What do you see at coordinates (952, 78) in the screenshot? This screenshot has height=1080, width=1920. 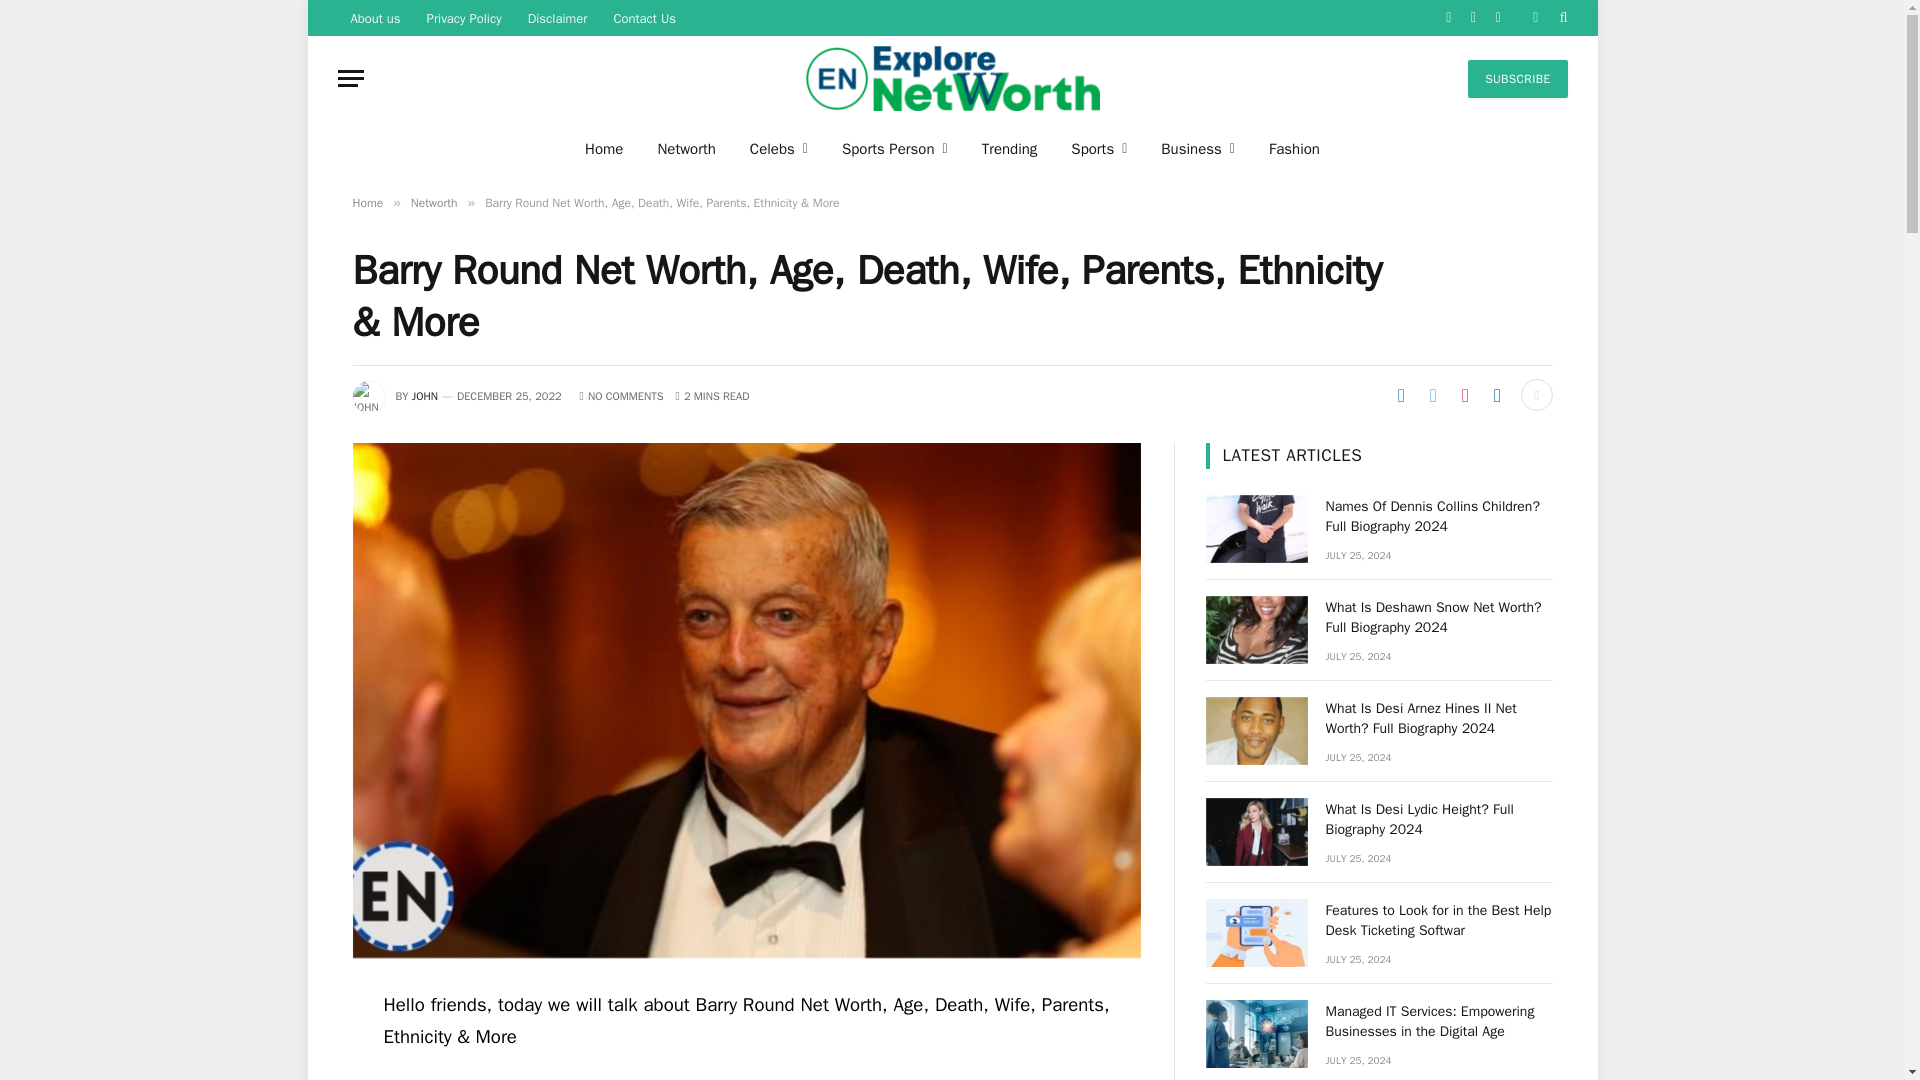 I see `Explore Net Worth` at bounding box center [952, 78].